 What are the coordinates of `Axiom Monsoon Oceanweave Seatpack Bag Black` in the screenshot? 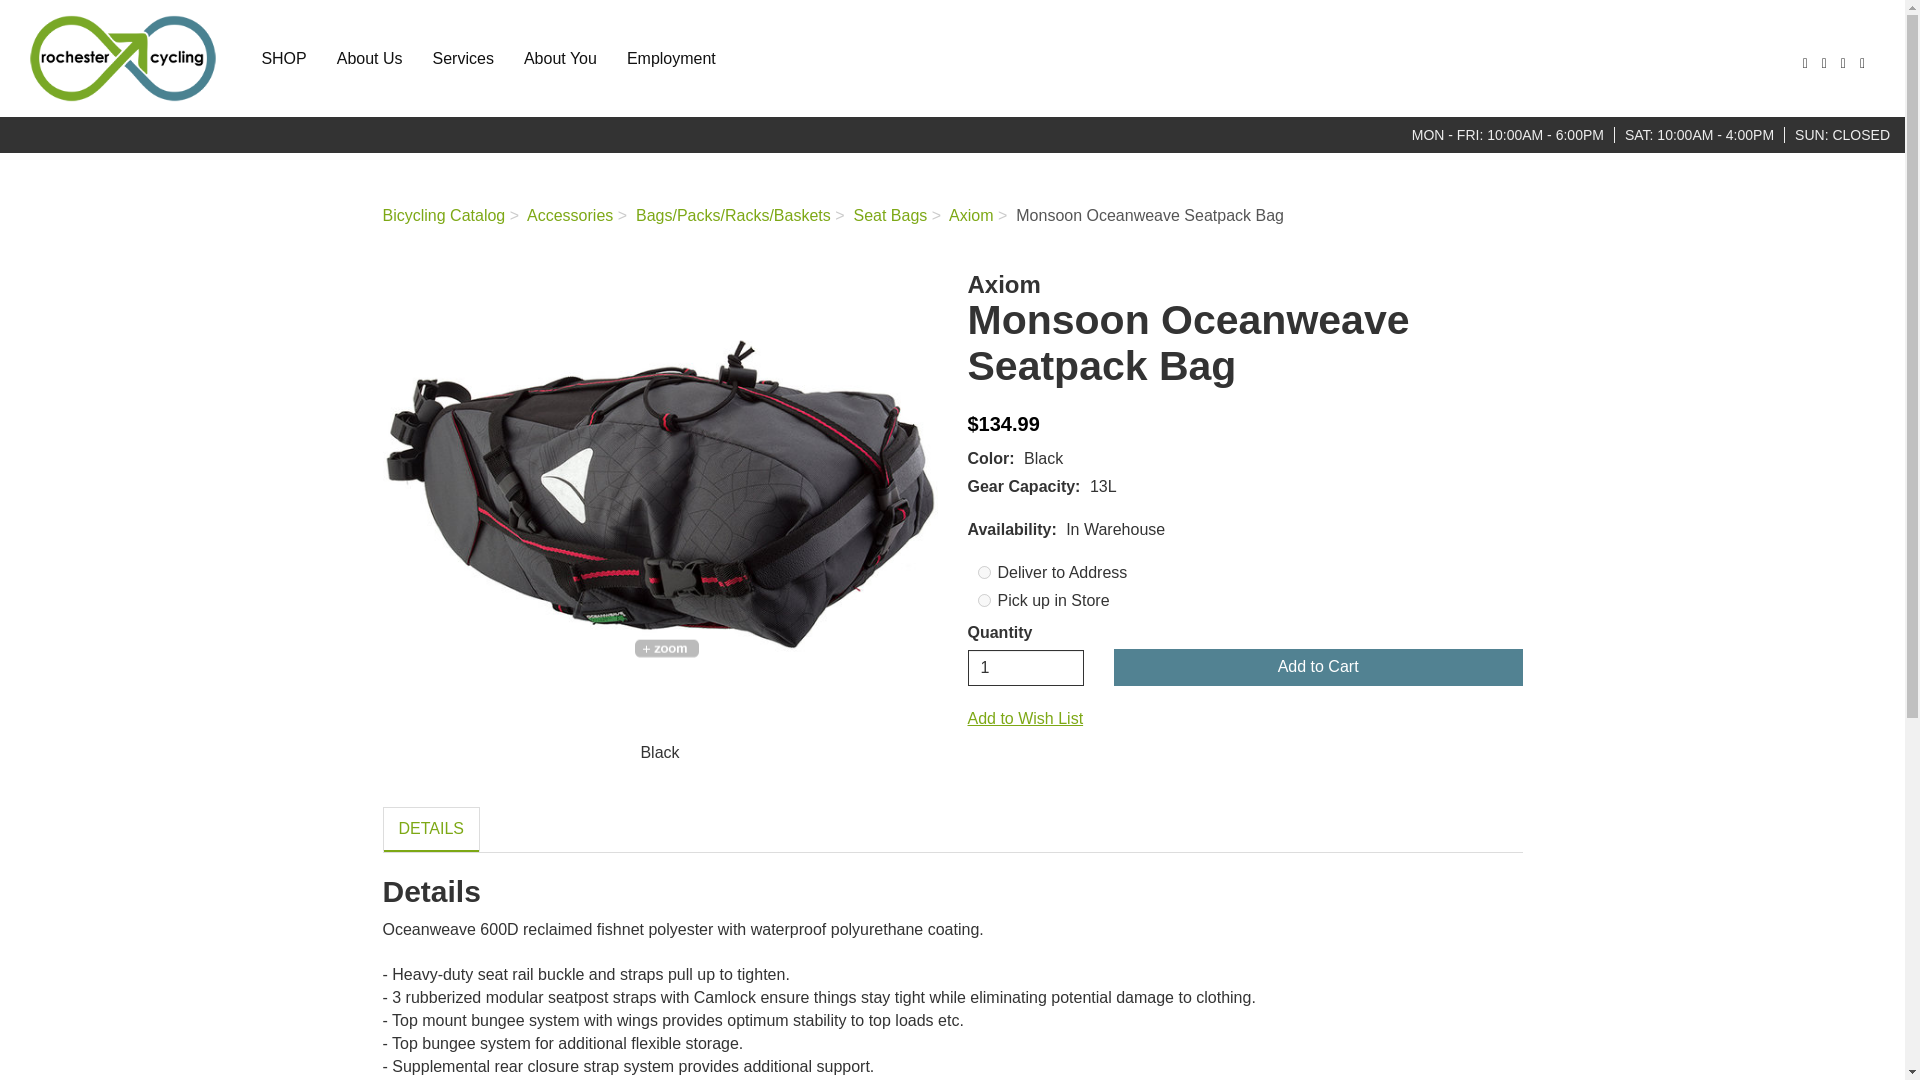 It's located at (659, 498).